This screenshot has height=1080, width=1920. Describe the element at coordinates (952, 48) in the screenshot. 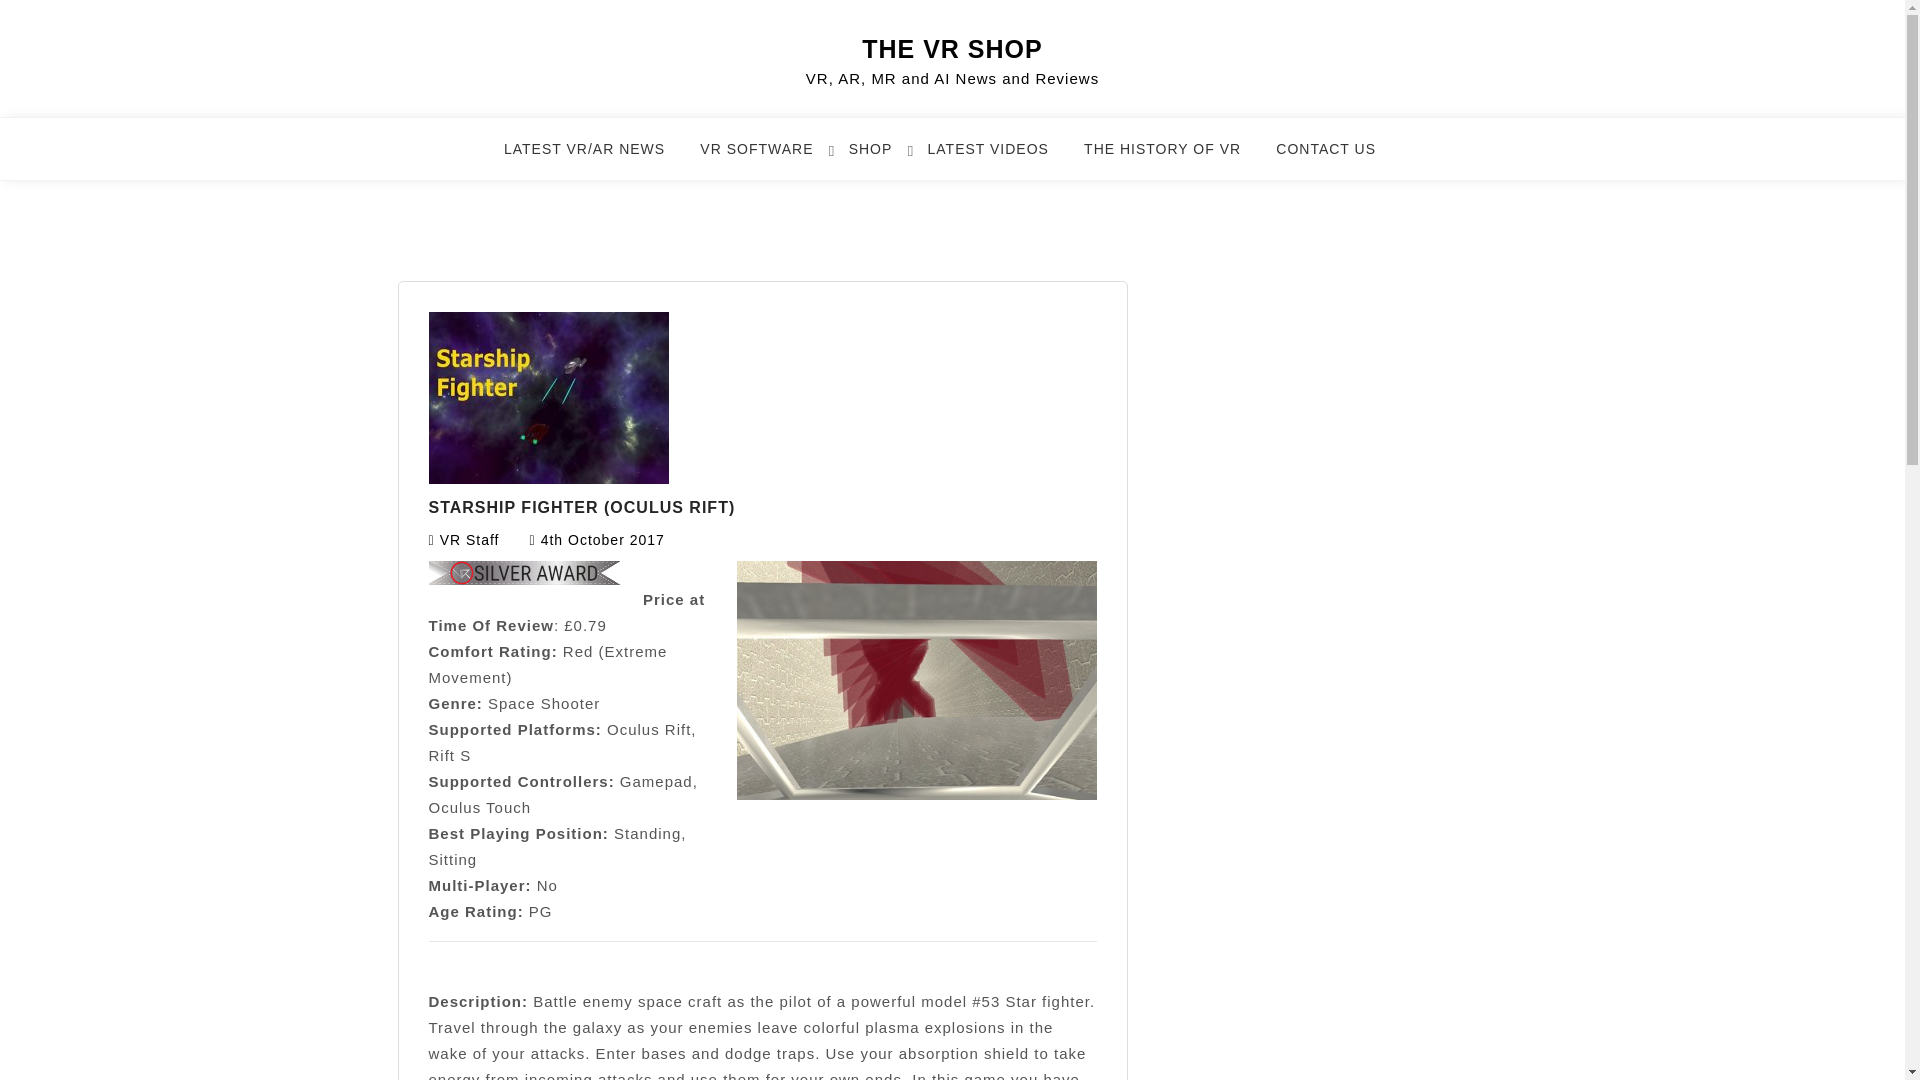

I see `THE VR SHOP` at that location.